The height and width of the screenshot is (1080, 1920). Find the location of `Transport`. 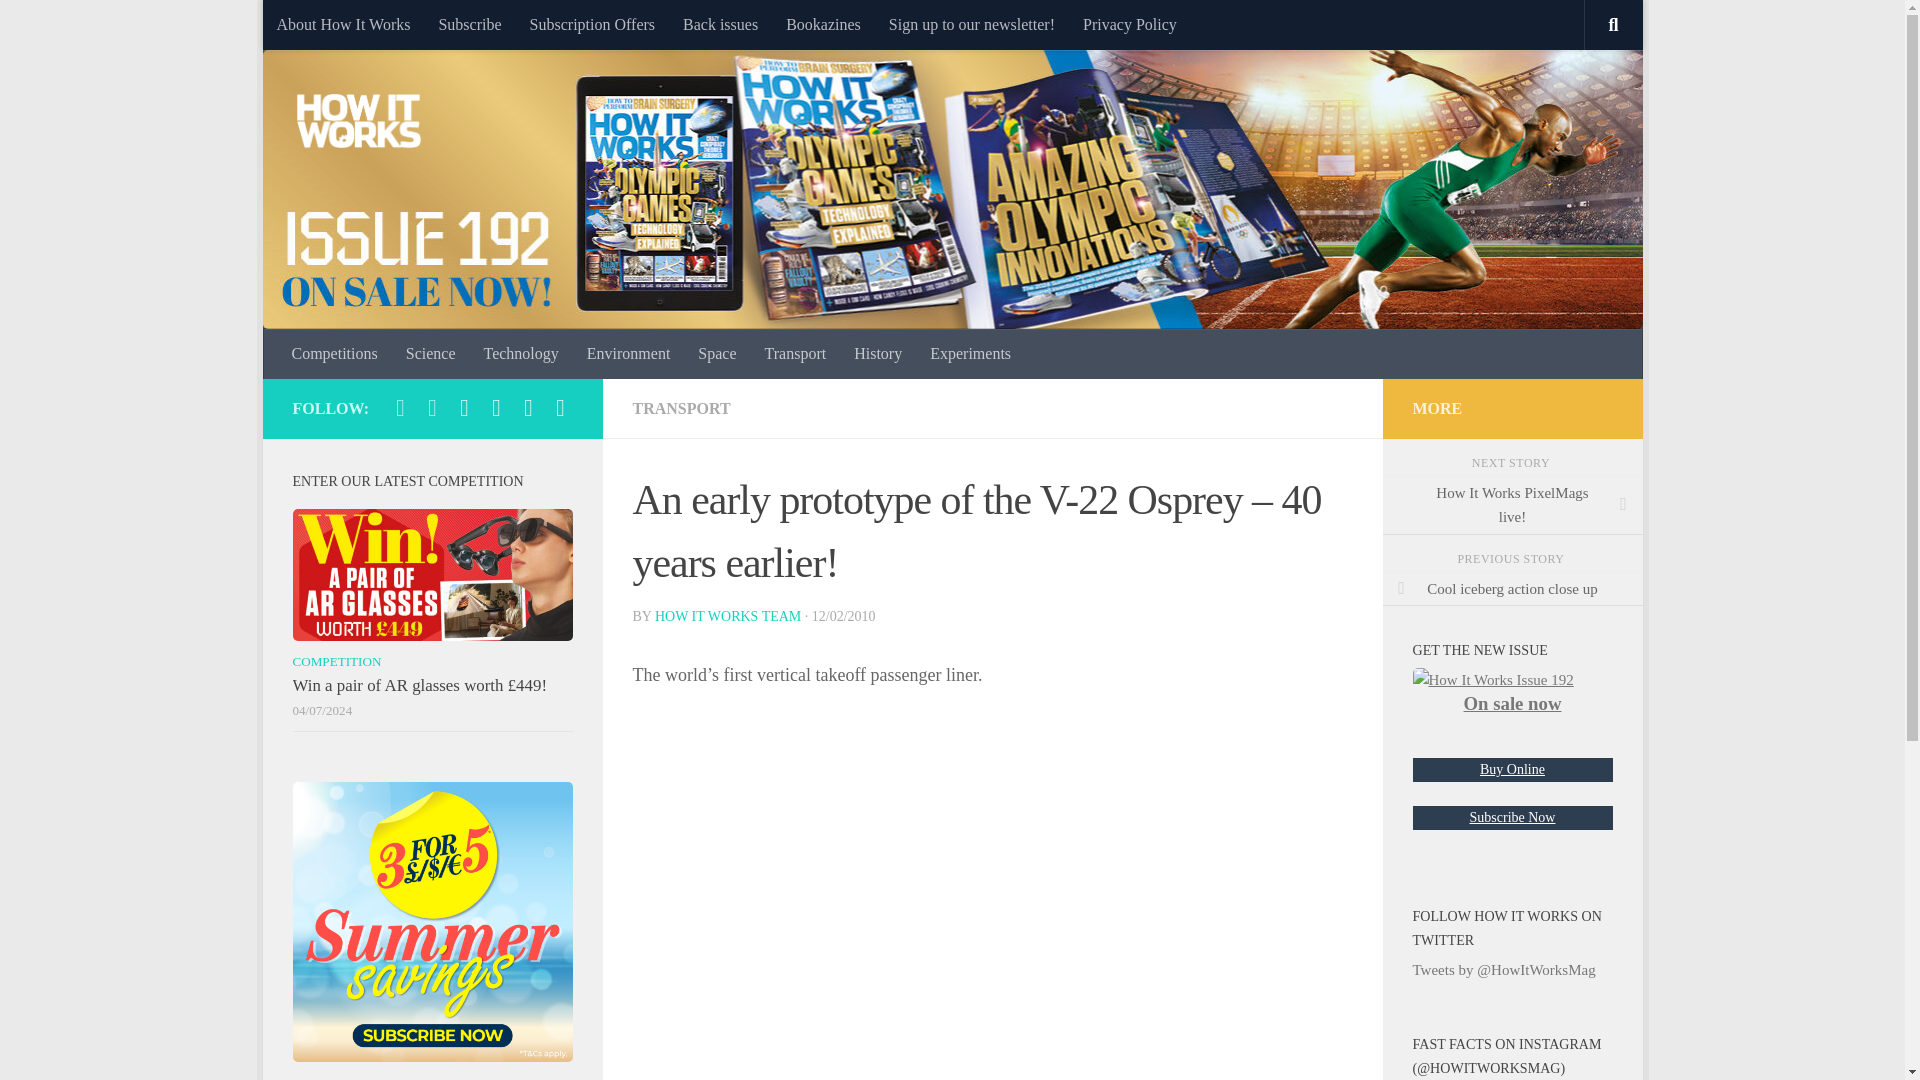

Transport is located at coordinates (795, 354).